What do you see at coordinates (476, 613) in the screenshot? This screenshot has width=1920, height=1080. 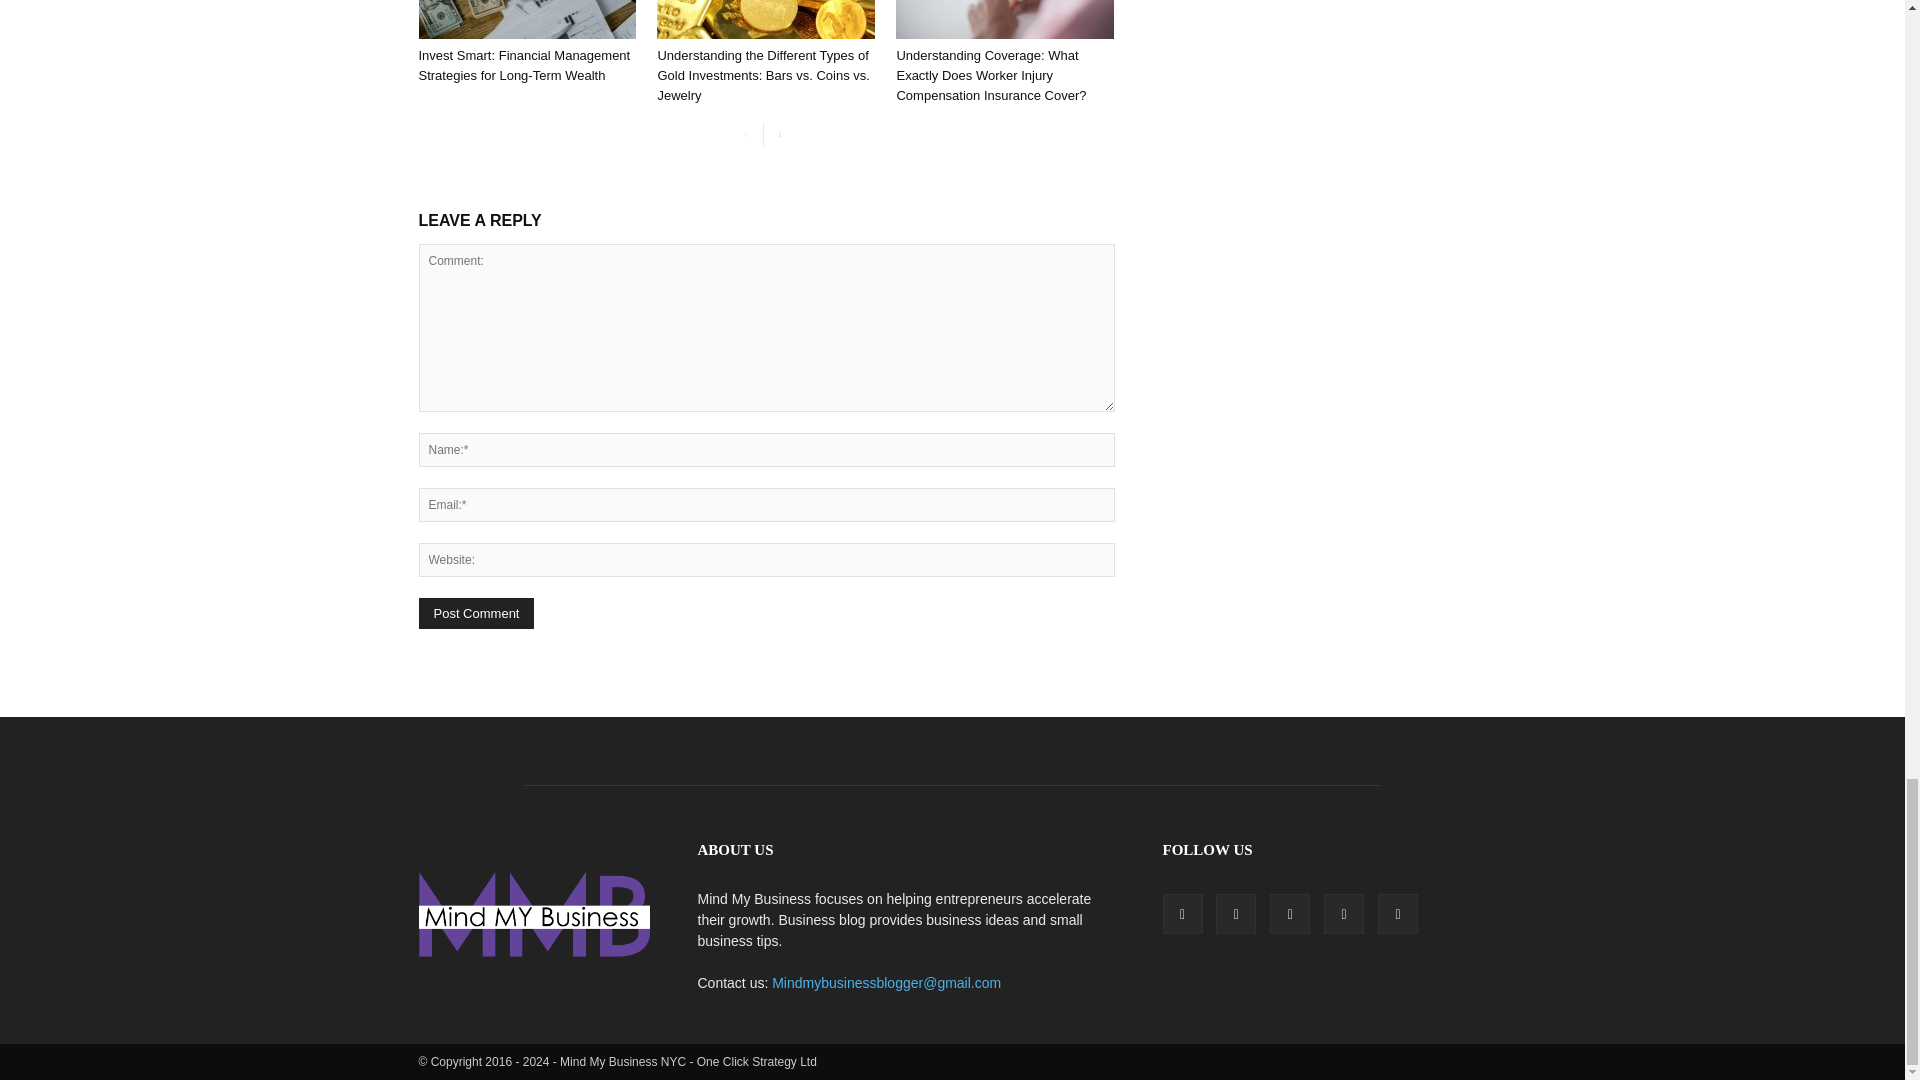 I see `Post Comment` at bounding box center [476, 613].